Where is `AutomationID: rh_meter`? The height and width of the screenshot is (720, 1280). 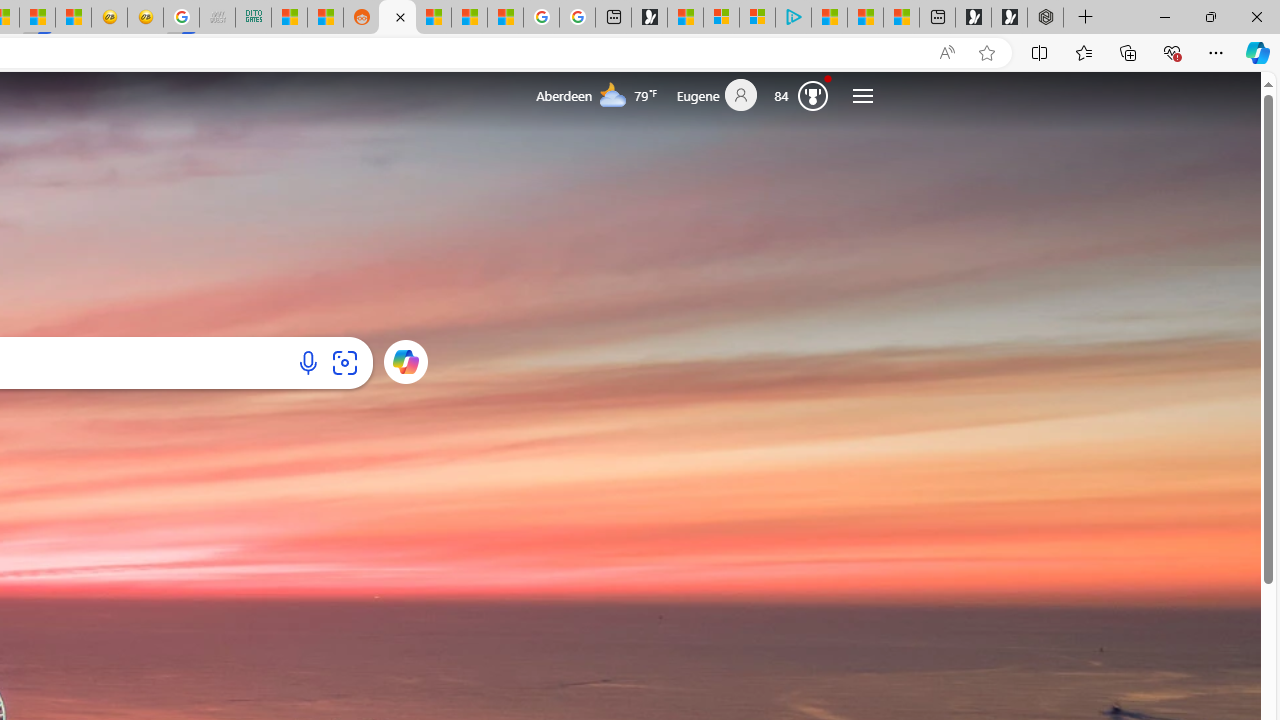
AutomationID: rh_meter is located at coordinates (812, 94).